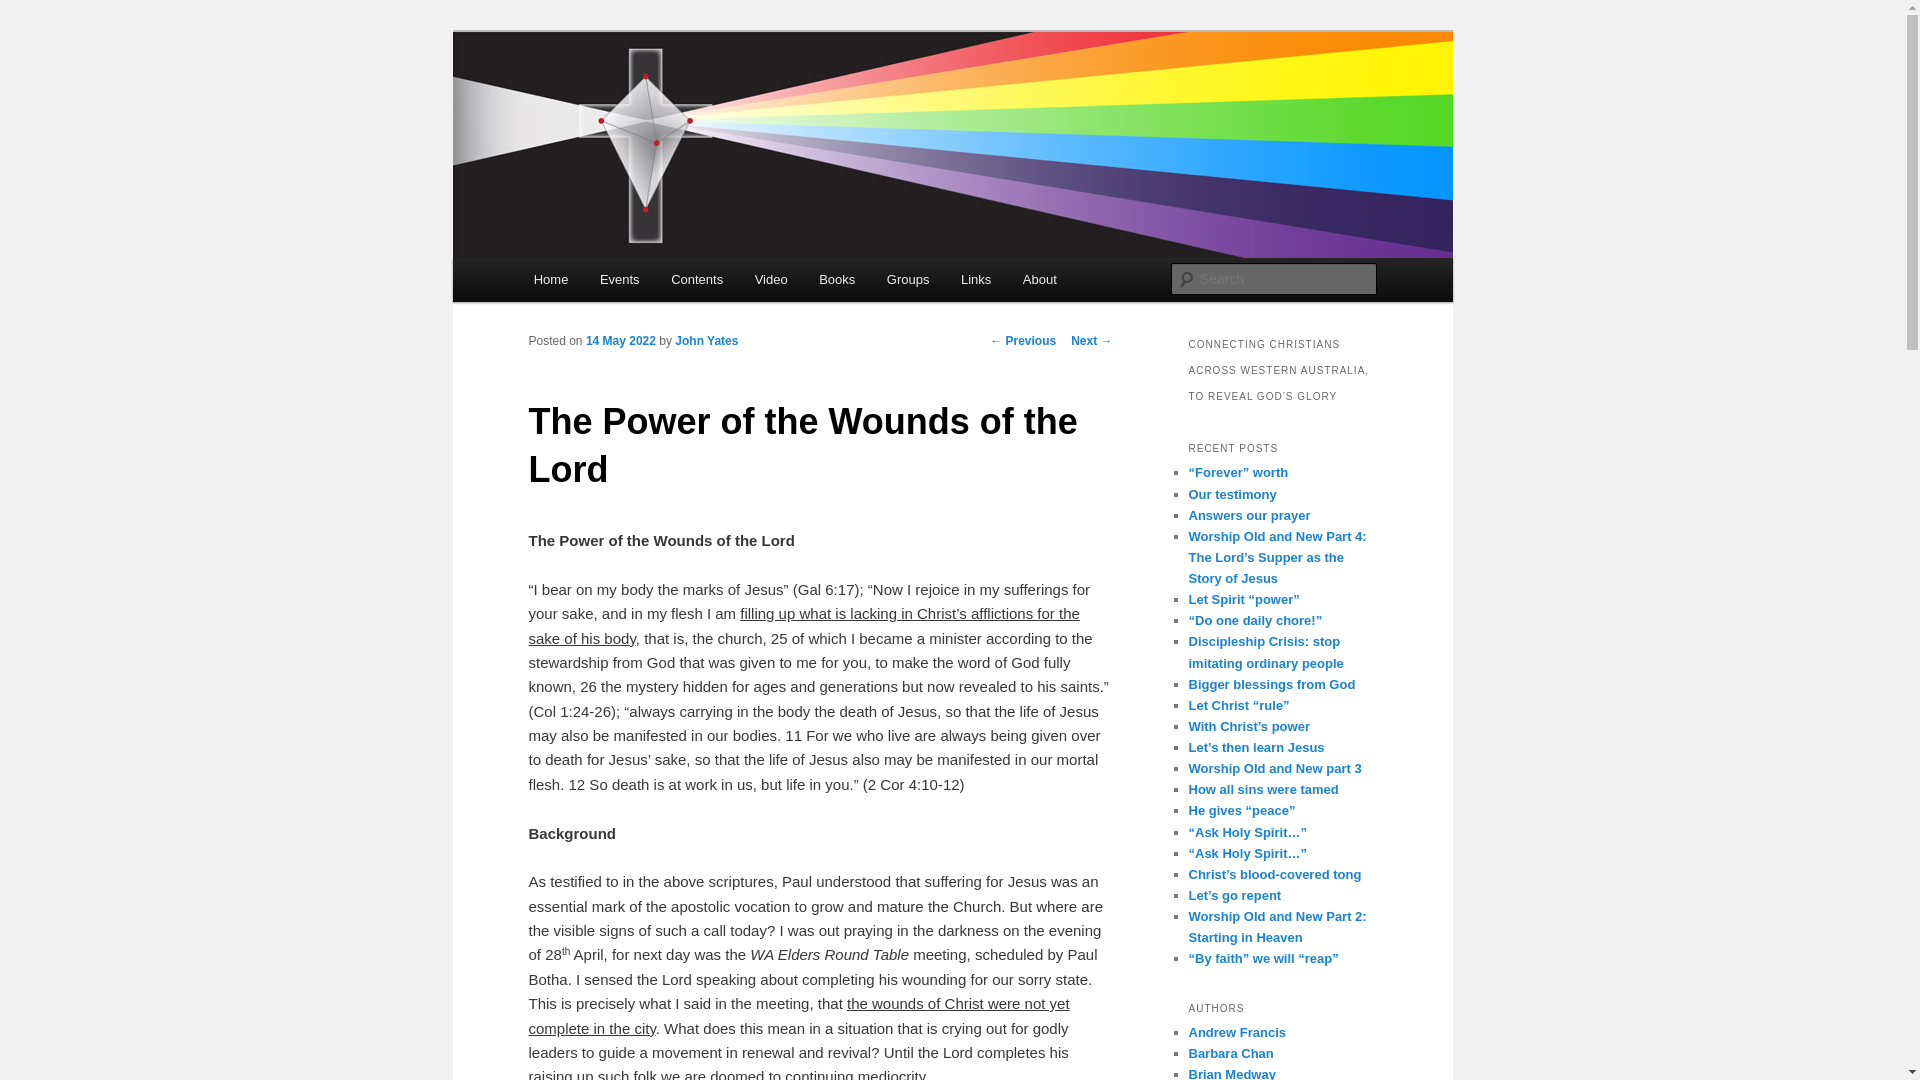 The width and height of the screenshot is (1920, 1080). Describe the element at coordinates (1274, 768) in the screenshot. I see `Worship Old and New part 3` at that location.